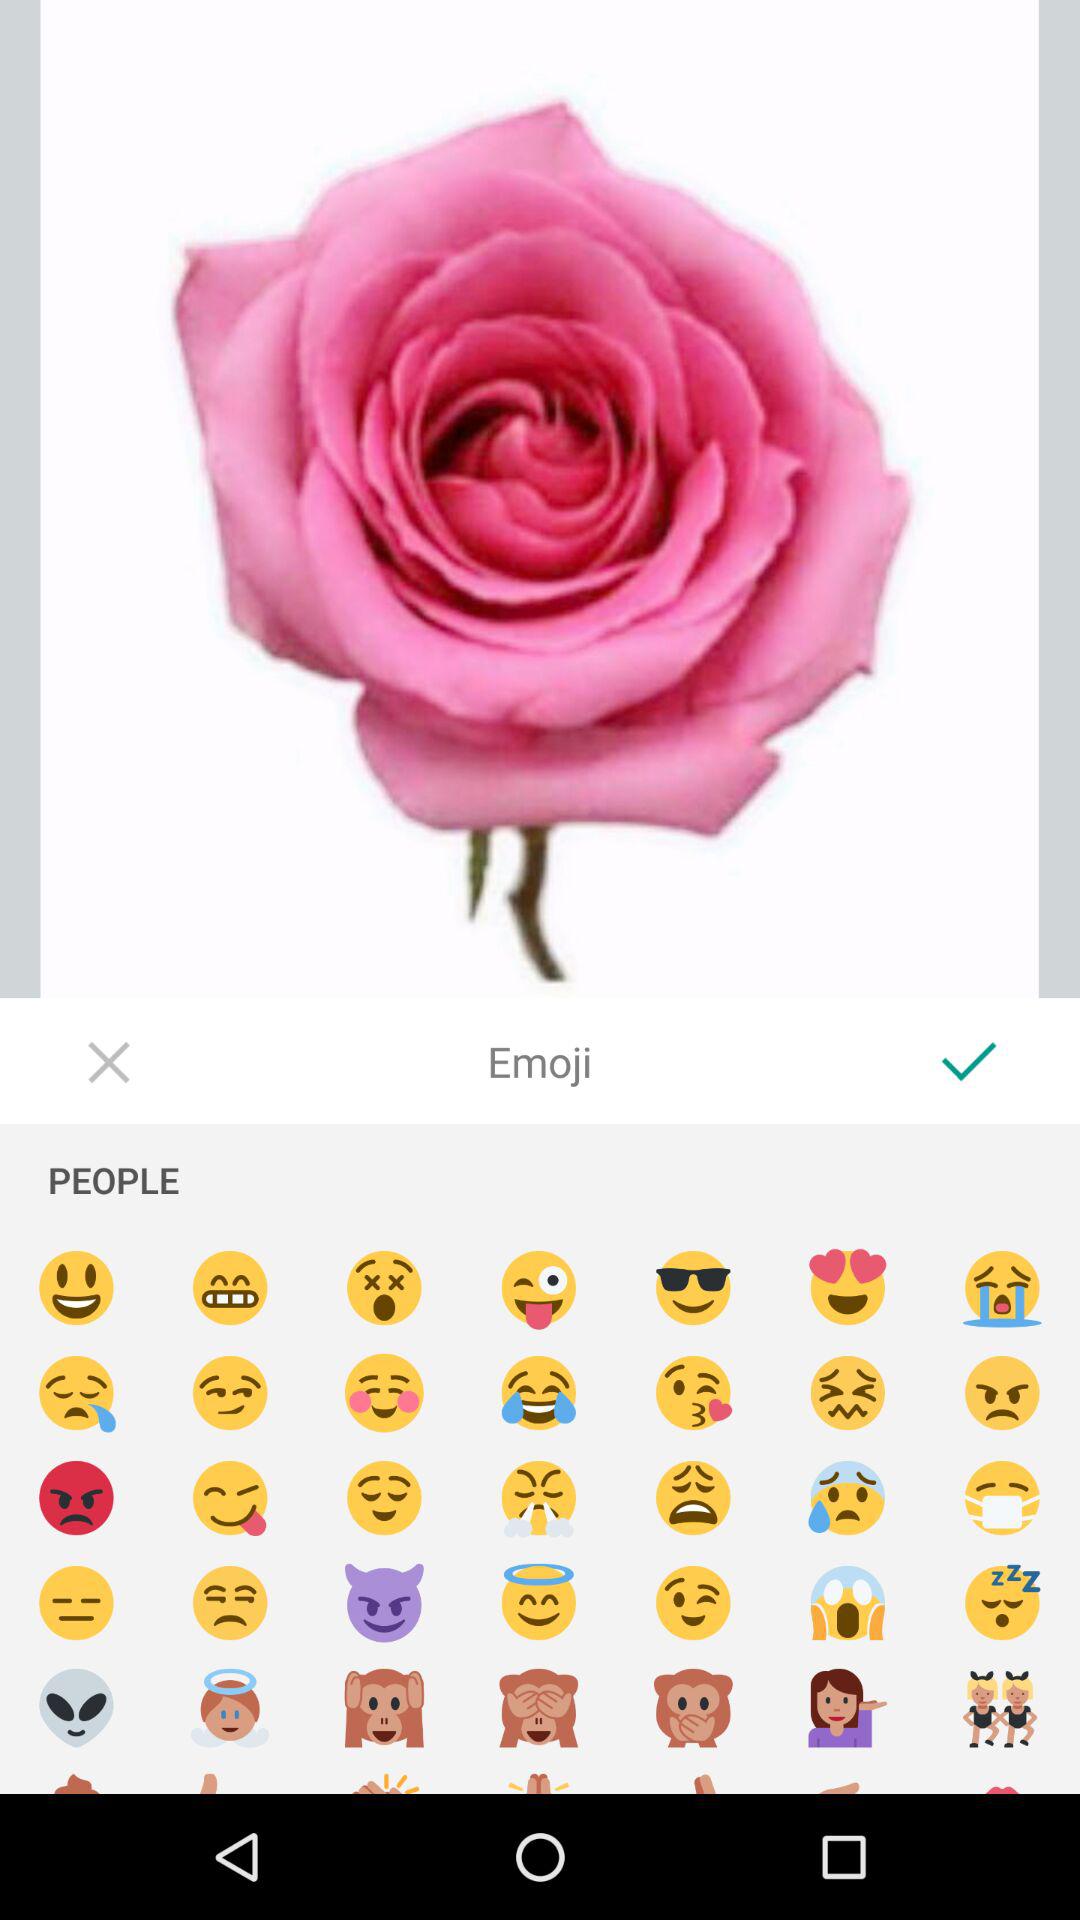 This screenshot has width=1080, height=1920. I want to click on send dancing emoji, so click(1002, 1708).